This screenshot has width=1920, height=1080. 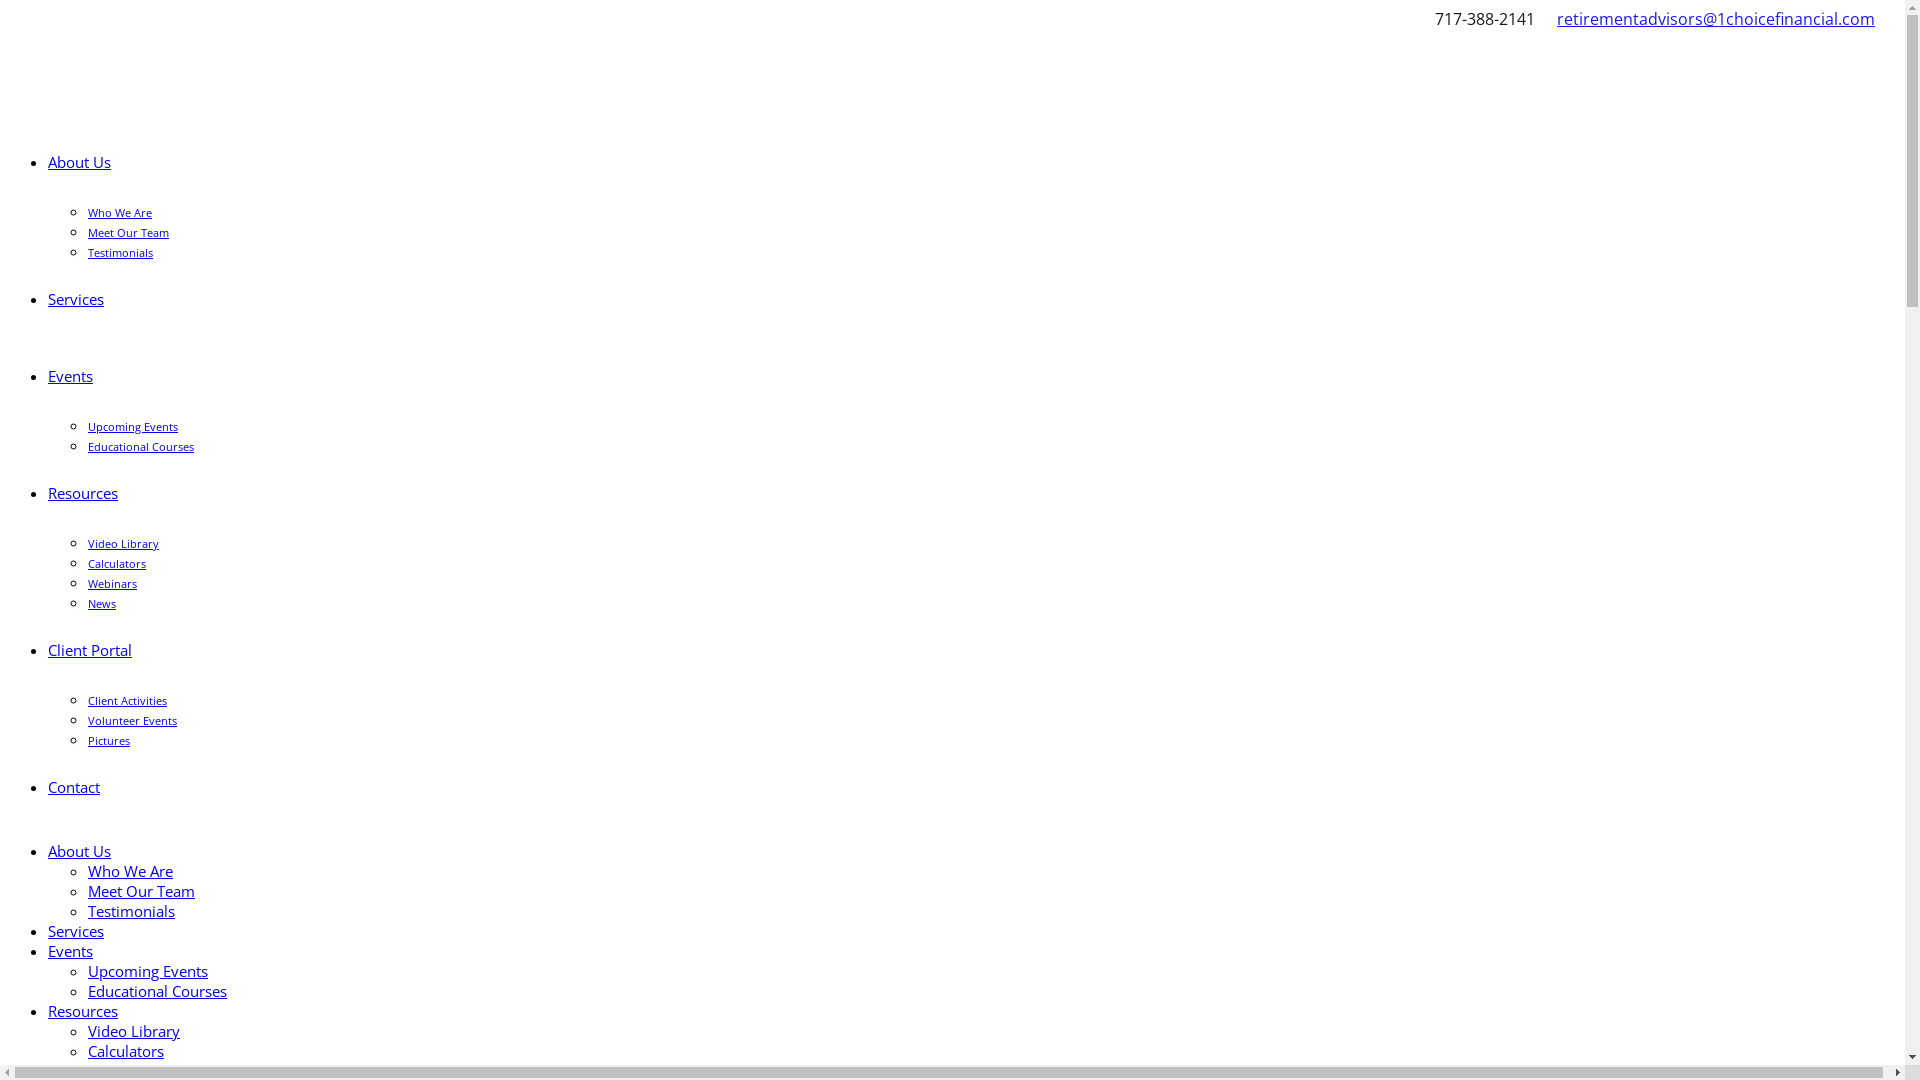 What do you see at coordinates (120, 252) in the screenshot?
I see `Testimonials` at bounding box center [120, 252].